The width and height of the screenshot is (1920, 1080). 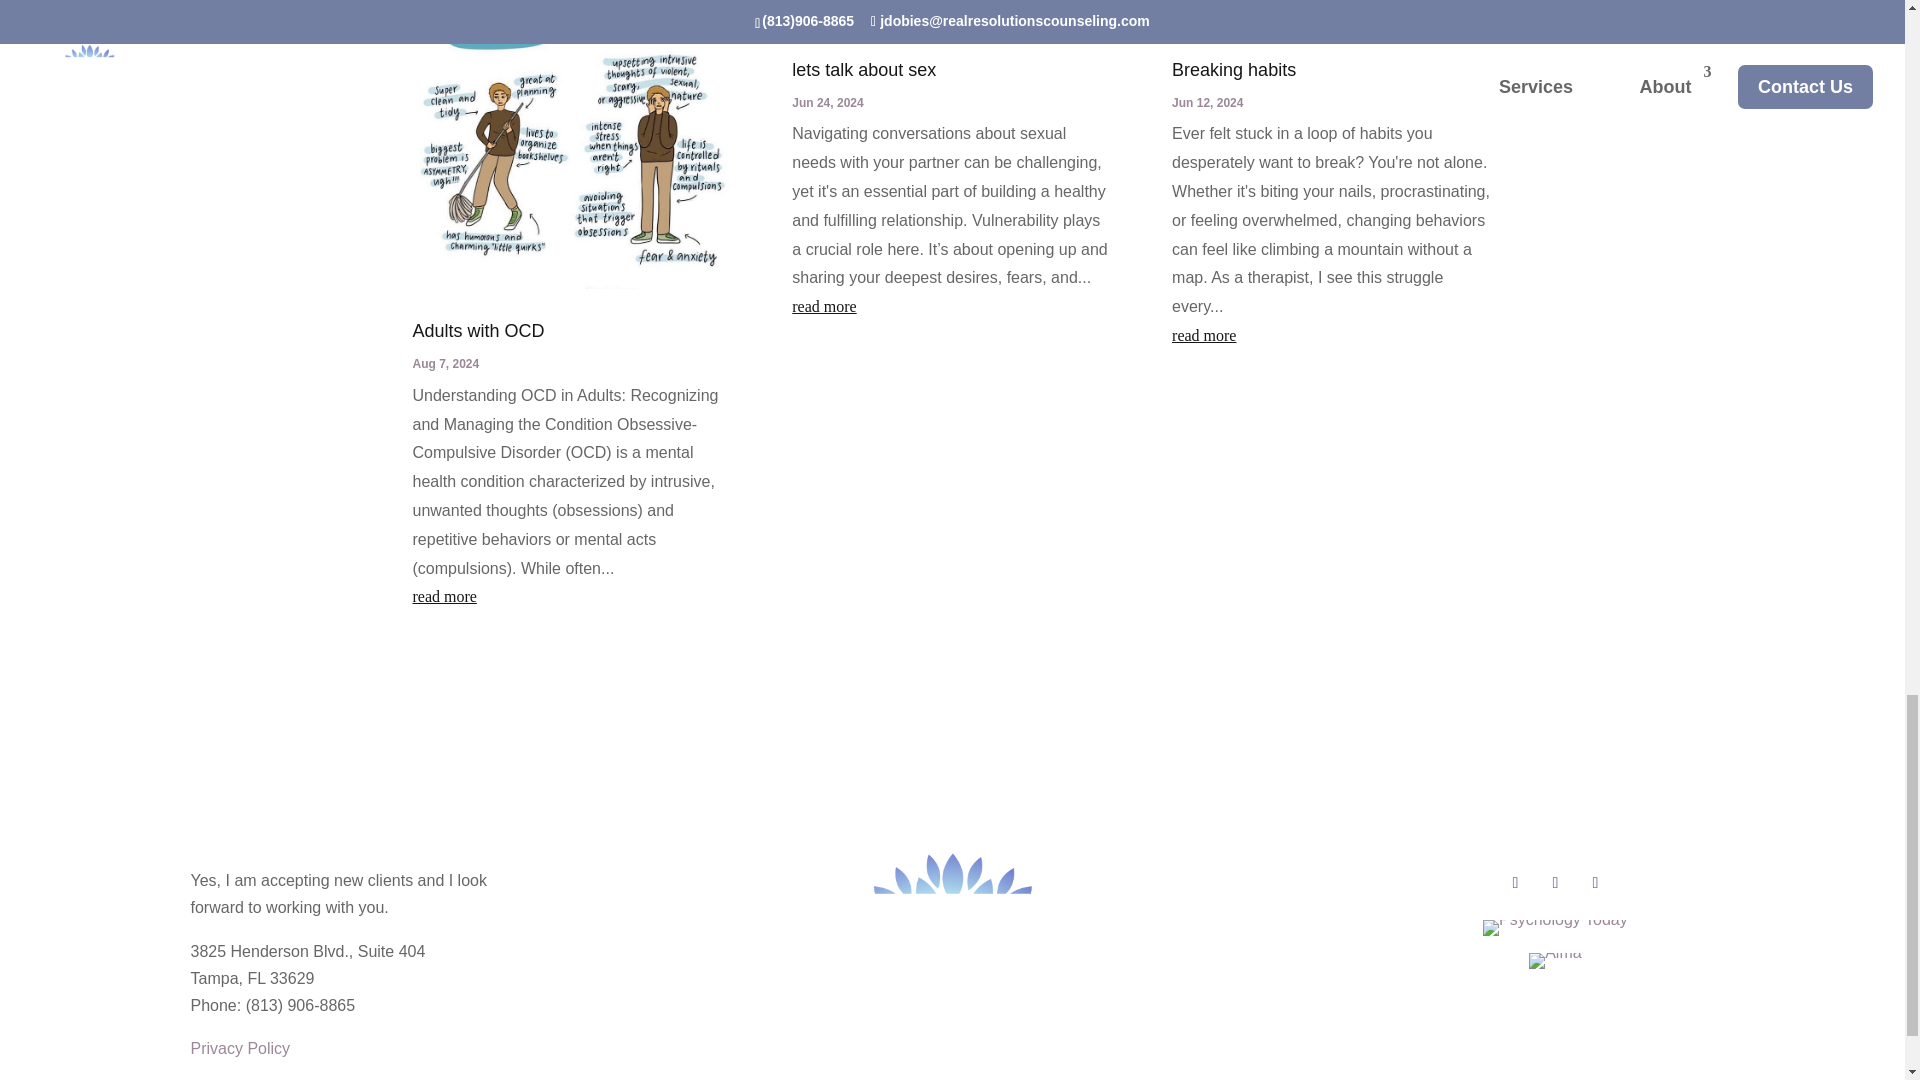 I want to click on Privacy Policy, so click(x=240, y=1048).